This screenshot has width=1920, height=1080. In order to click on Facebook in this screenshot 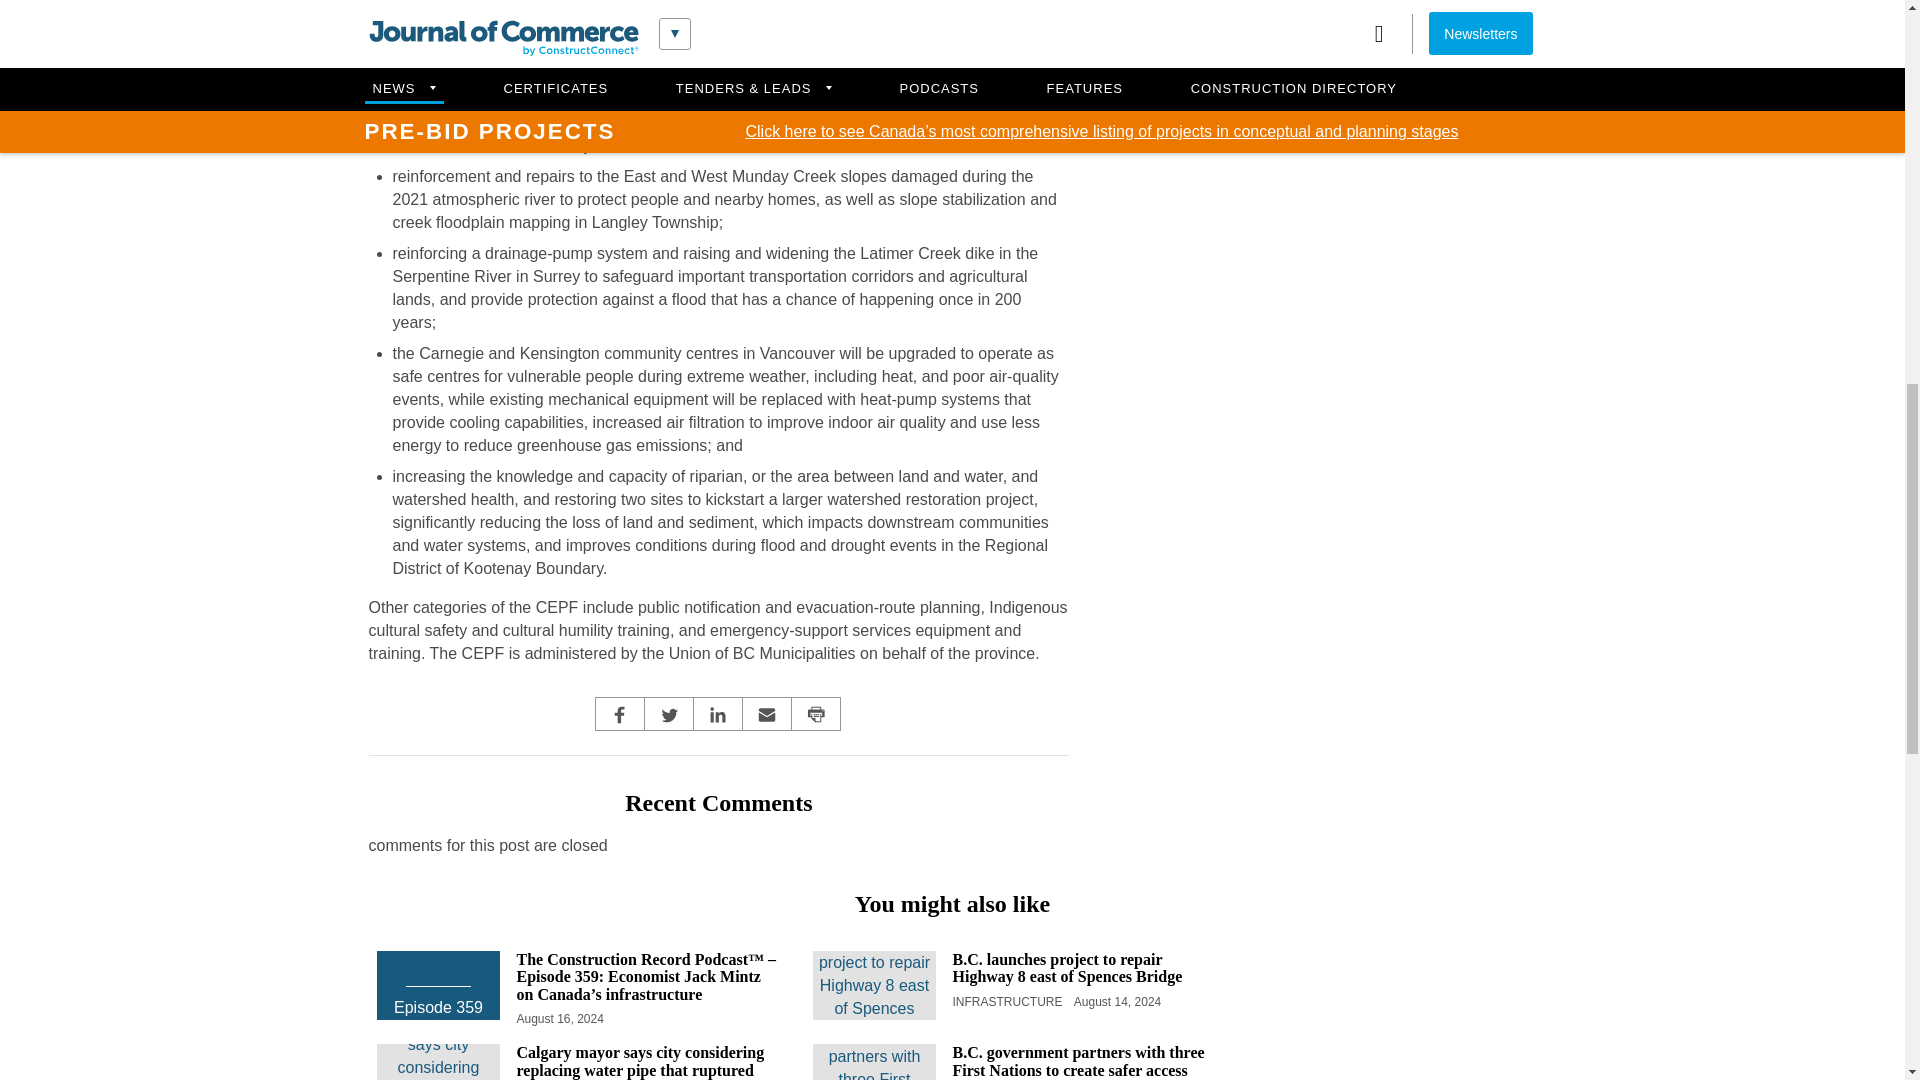, I will do `click(620, 714)`.